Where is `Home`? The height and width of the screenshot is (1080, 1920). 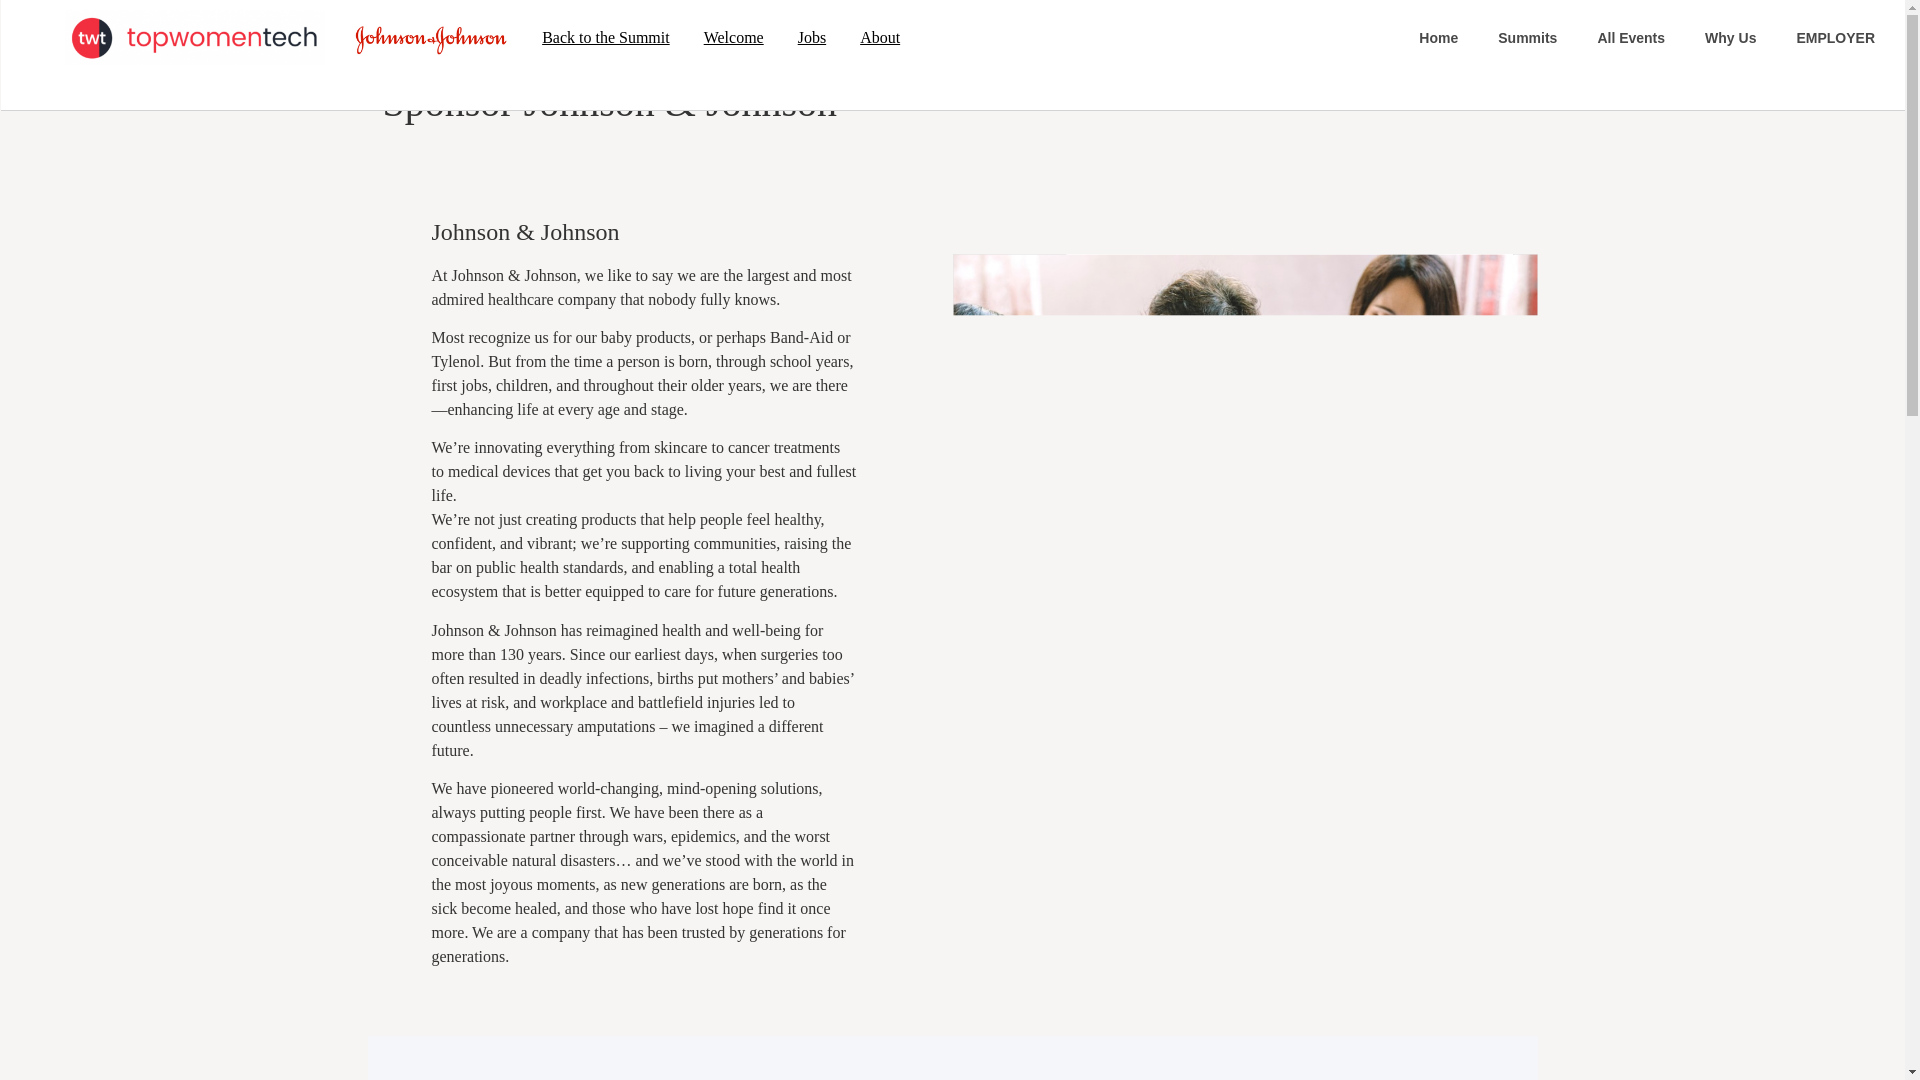
Home is located at coordinates (1438, 38).